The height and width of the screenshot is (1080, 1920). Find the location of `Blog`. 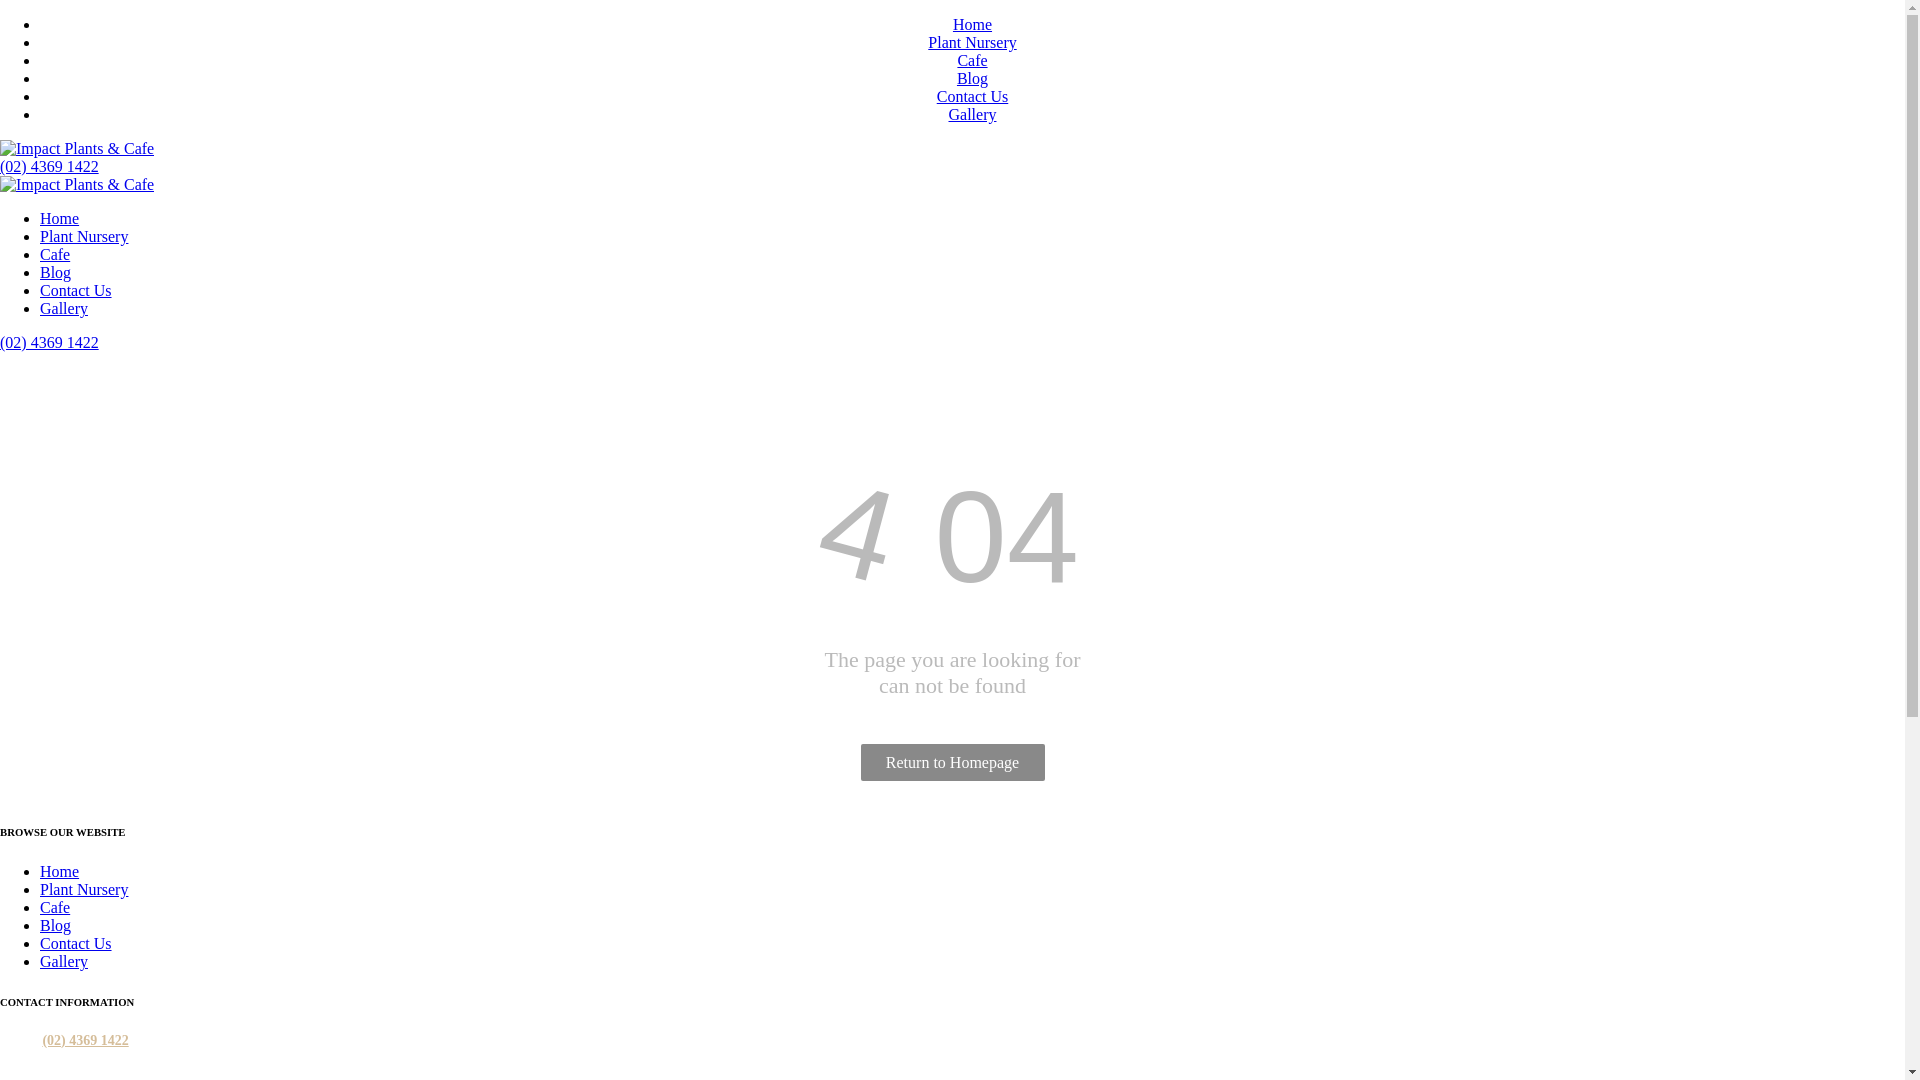

Blog is located at coordinates (56, 272).